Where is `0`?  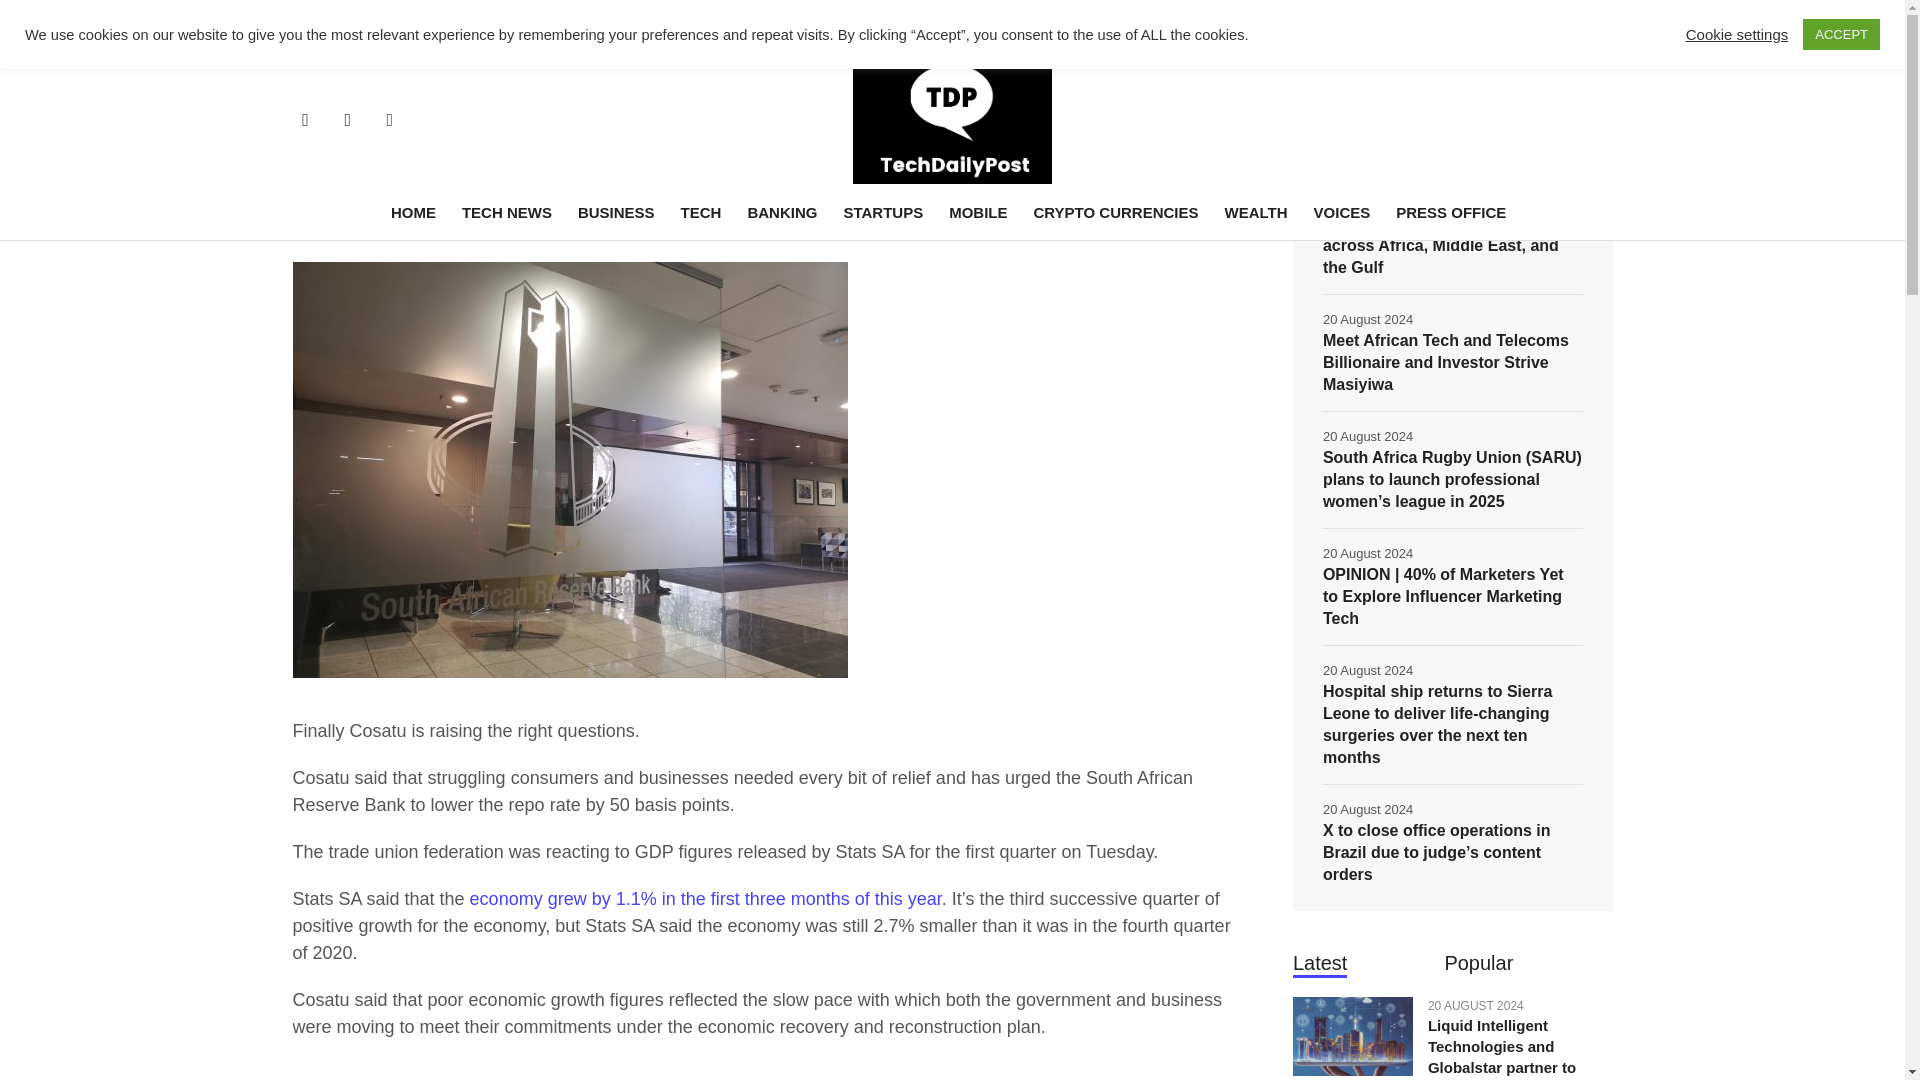 0 is located at coordinates (1230, 231).